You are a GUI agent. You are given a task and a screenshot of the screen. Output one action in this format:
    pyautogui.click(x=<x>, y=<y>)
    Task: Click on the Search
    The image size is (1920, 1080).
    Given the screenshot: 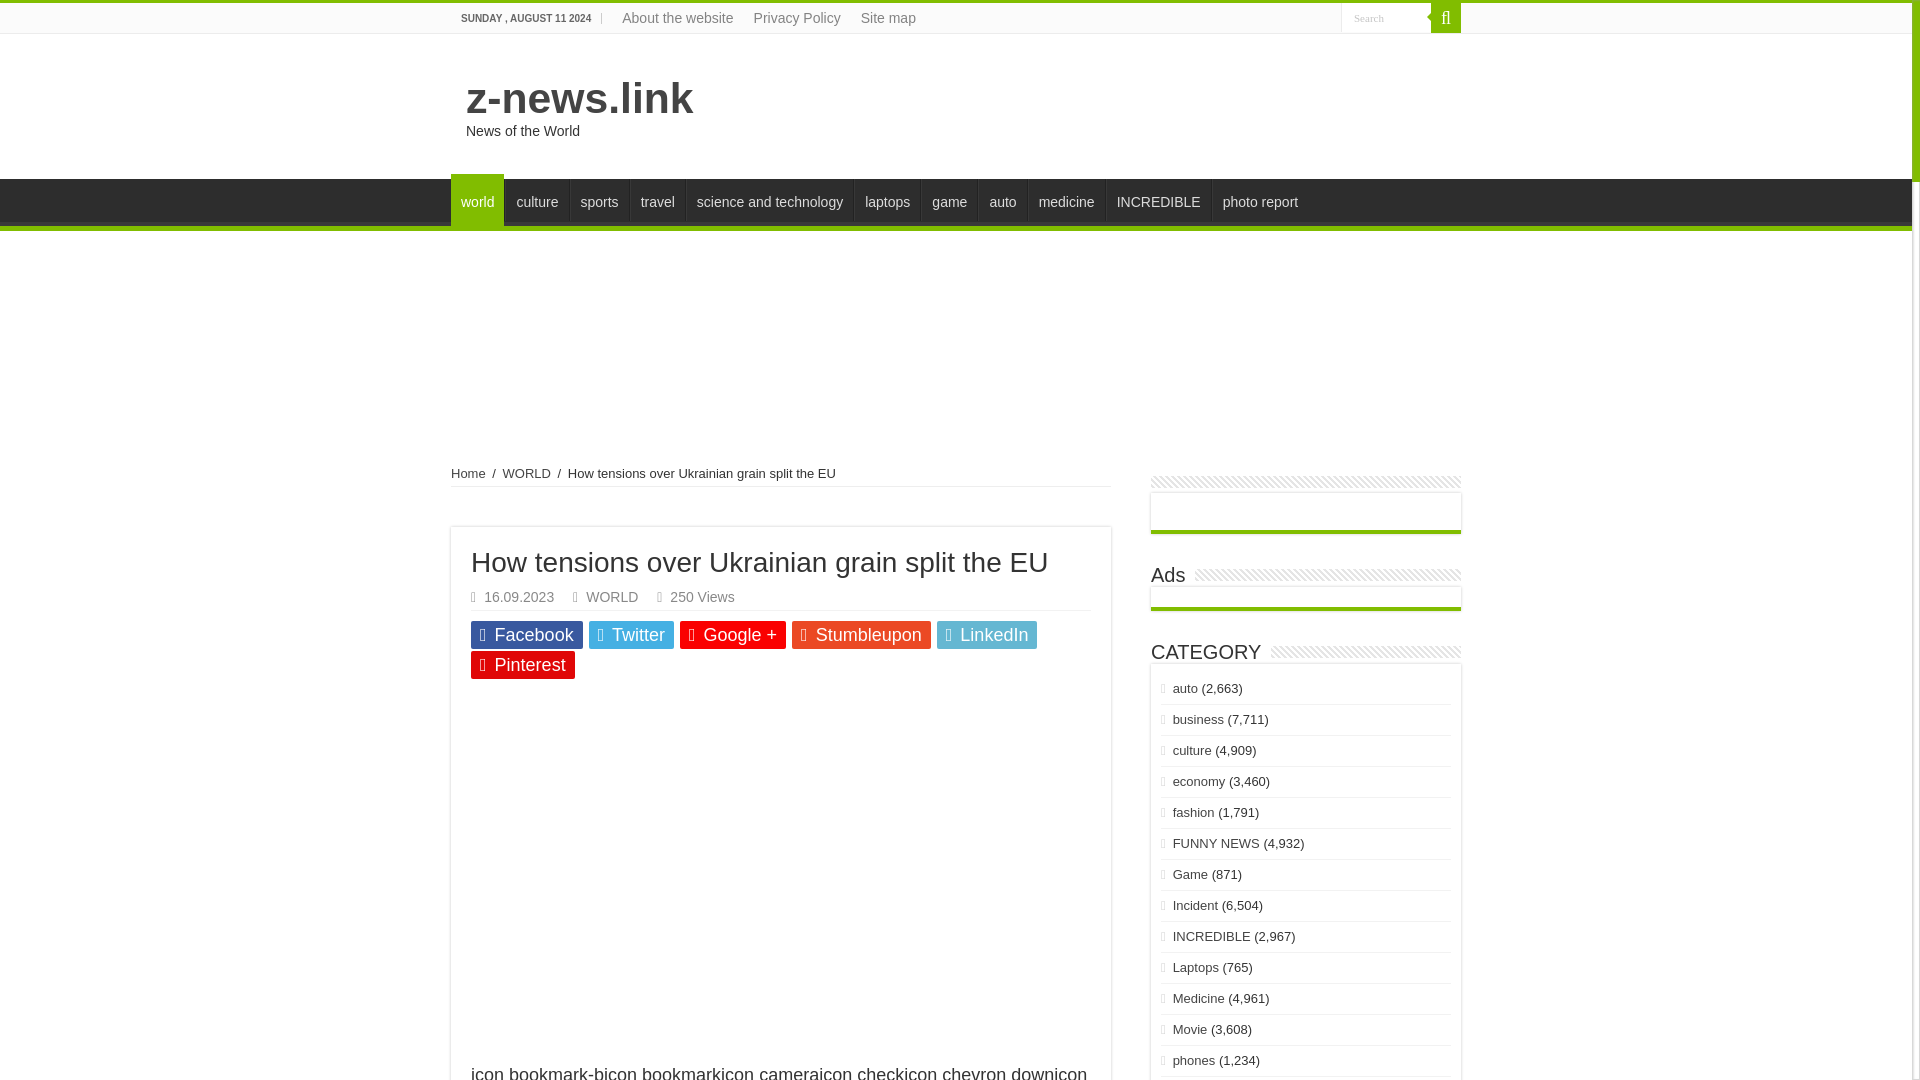 What is the action you would take?
    pyautogui.click(x=1446, y=18)
    